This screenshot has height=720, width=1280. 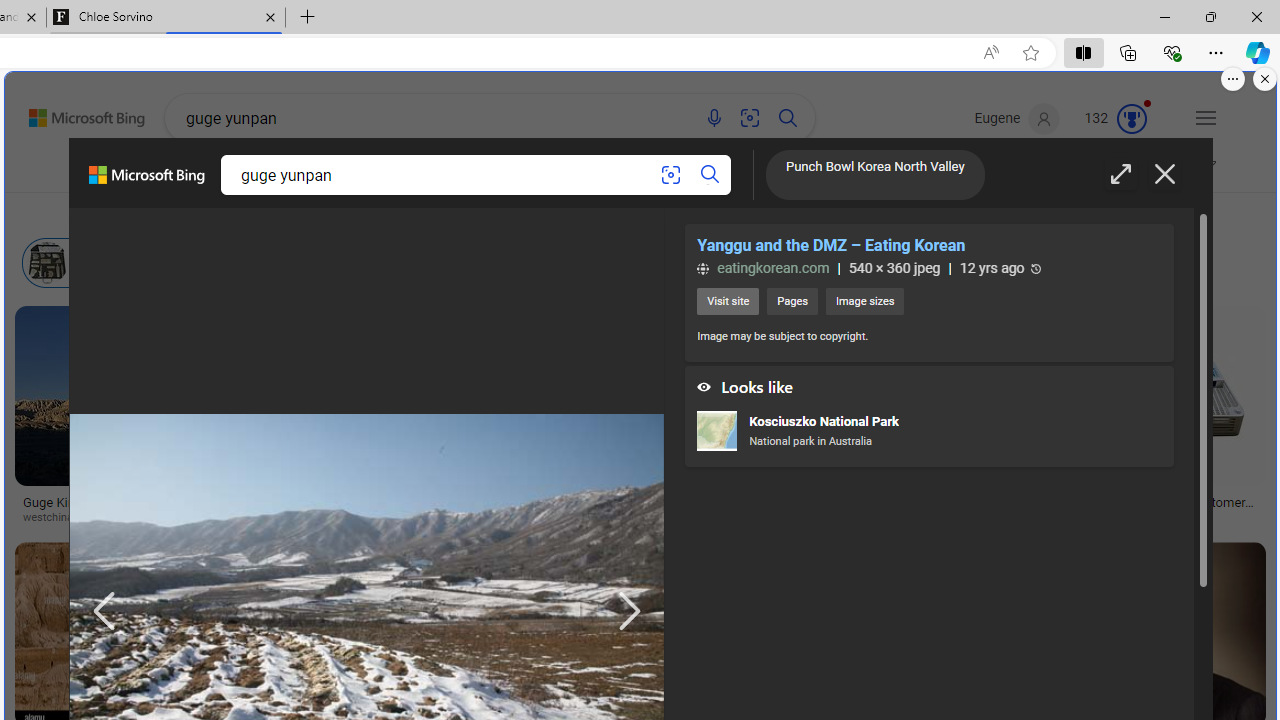 What do you see at coordinates (590, 213) in the screenshot?
I see `Date` at bounding box center [590, 213].